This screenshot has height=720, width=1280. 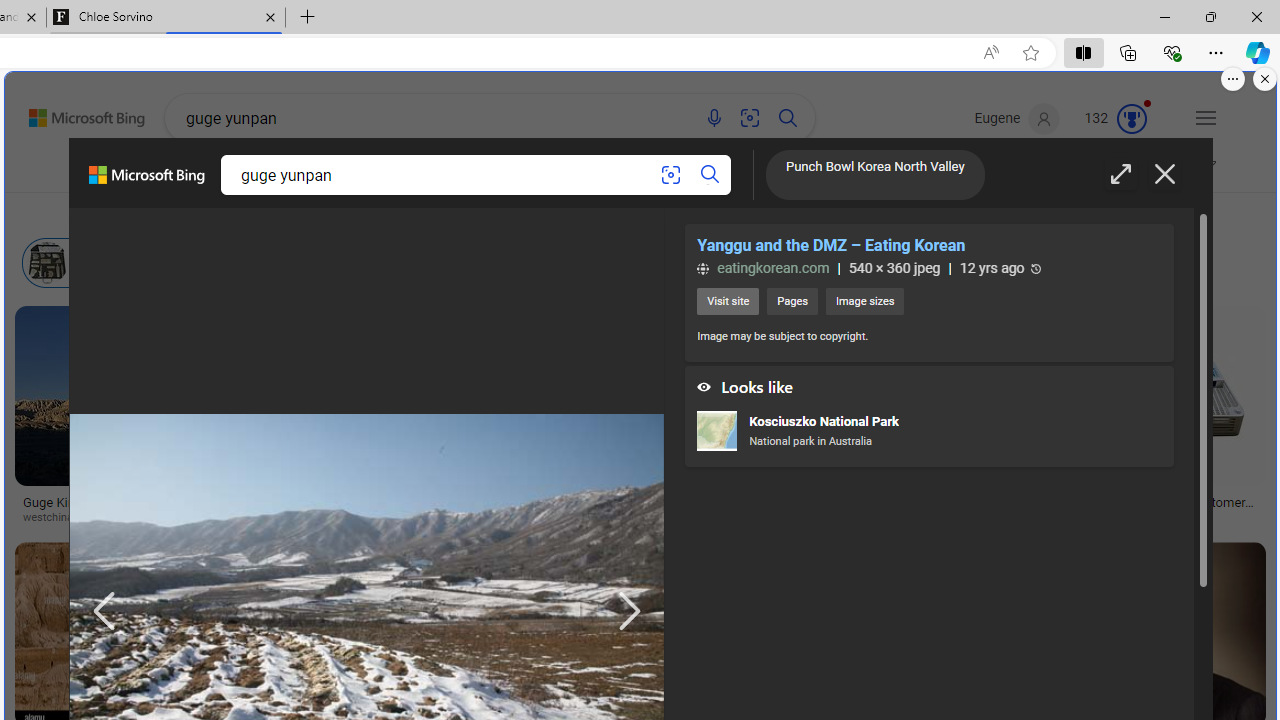 What do you see at coordinates (590, 213) in the screenshot?
I see `Date` at bounding box center [590, 213].